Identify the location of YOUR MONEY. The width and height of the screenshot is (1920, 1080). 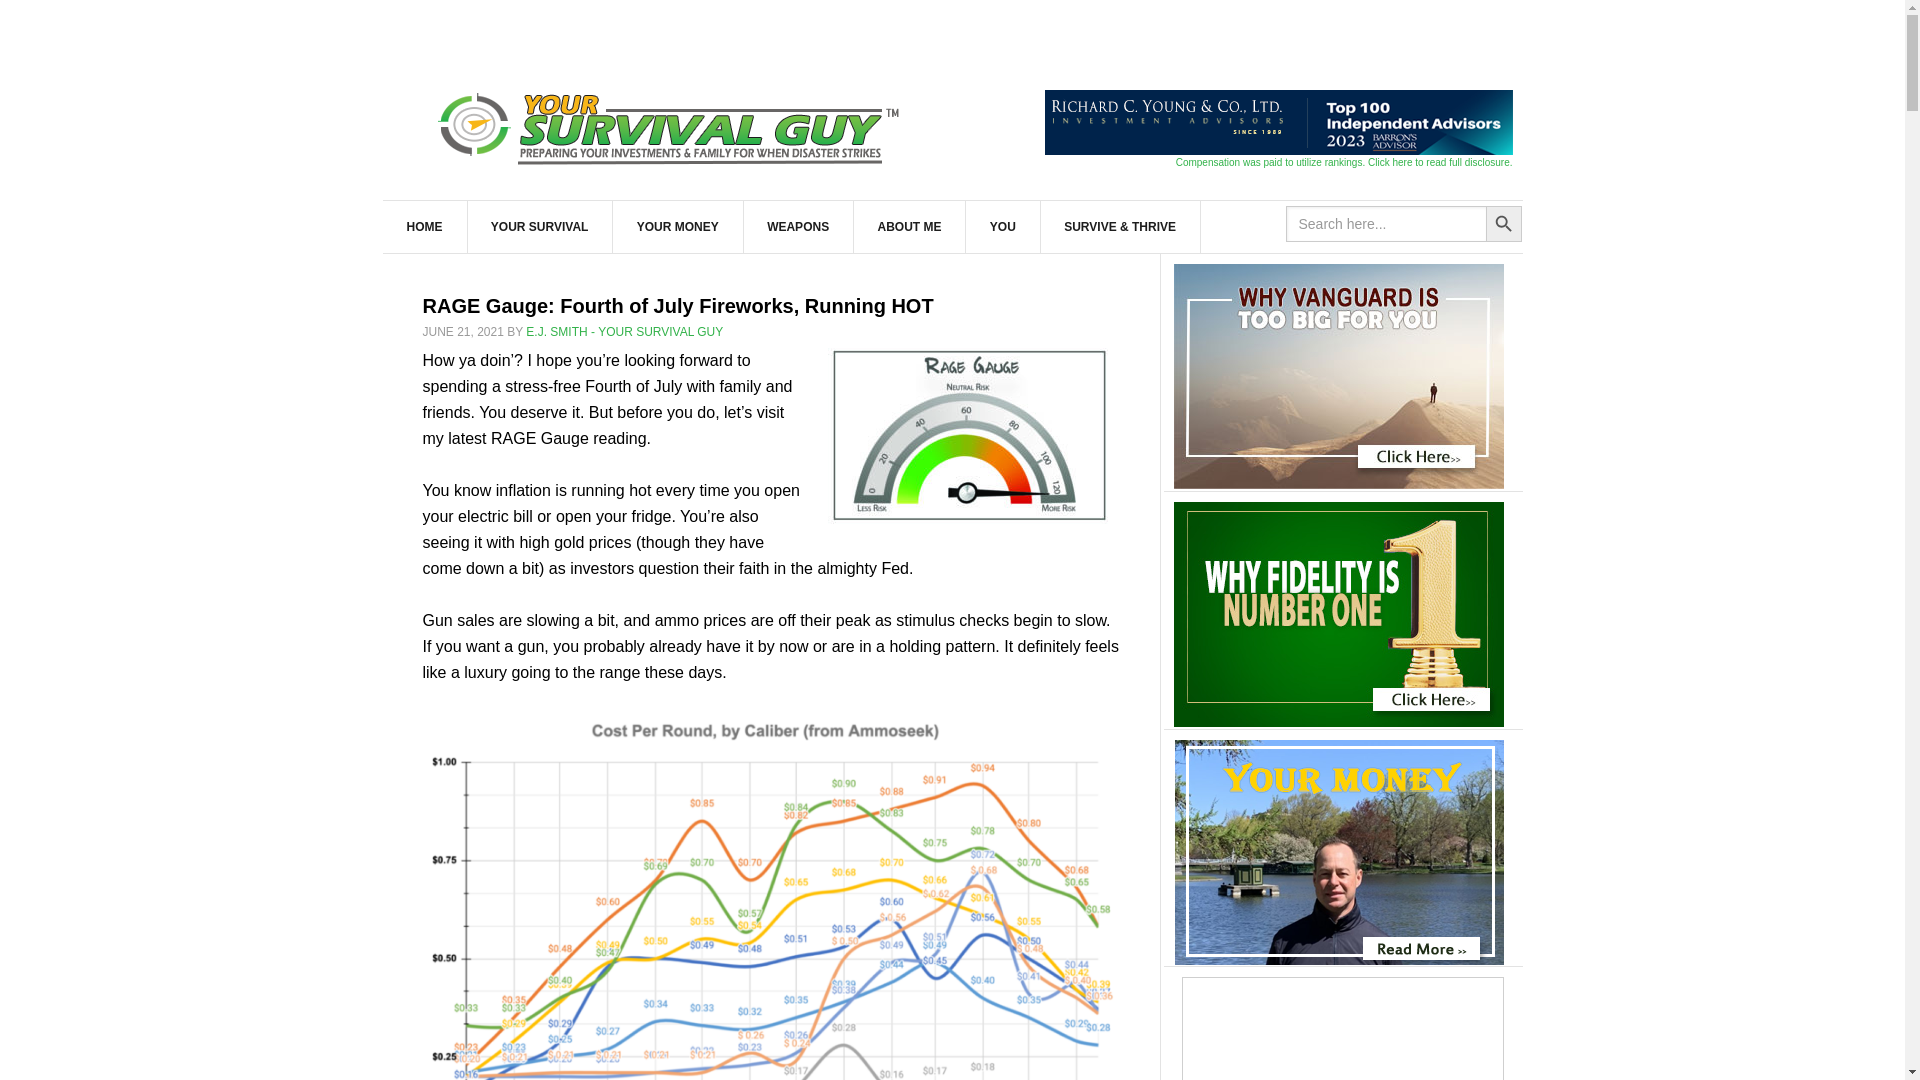
(678, 226).